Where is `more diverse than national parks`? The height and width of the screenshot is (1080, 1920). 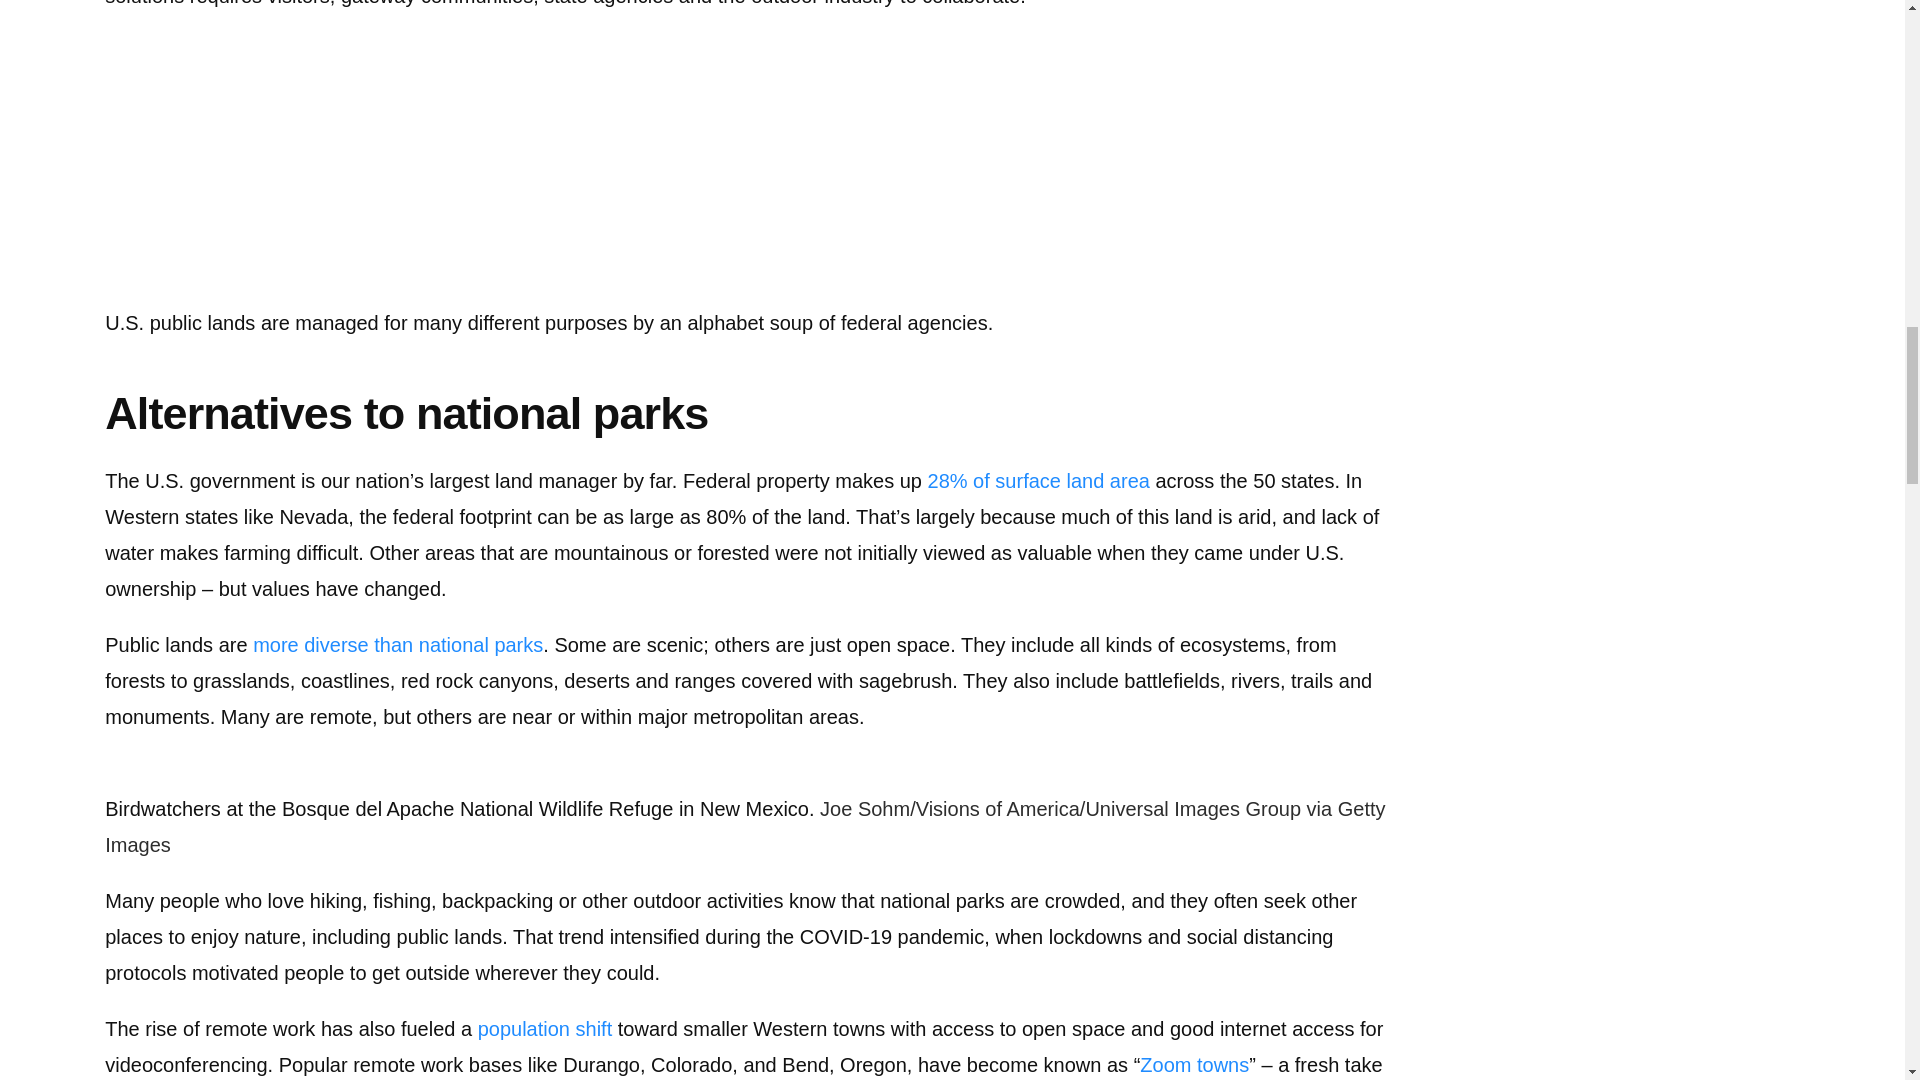 more diverse than national parks is located at coordinates (398, 644).